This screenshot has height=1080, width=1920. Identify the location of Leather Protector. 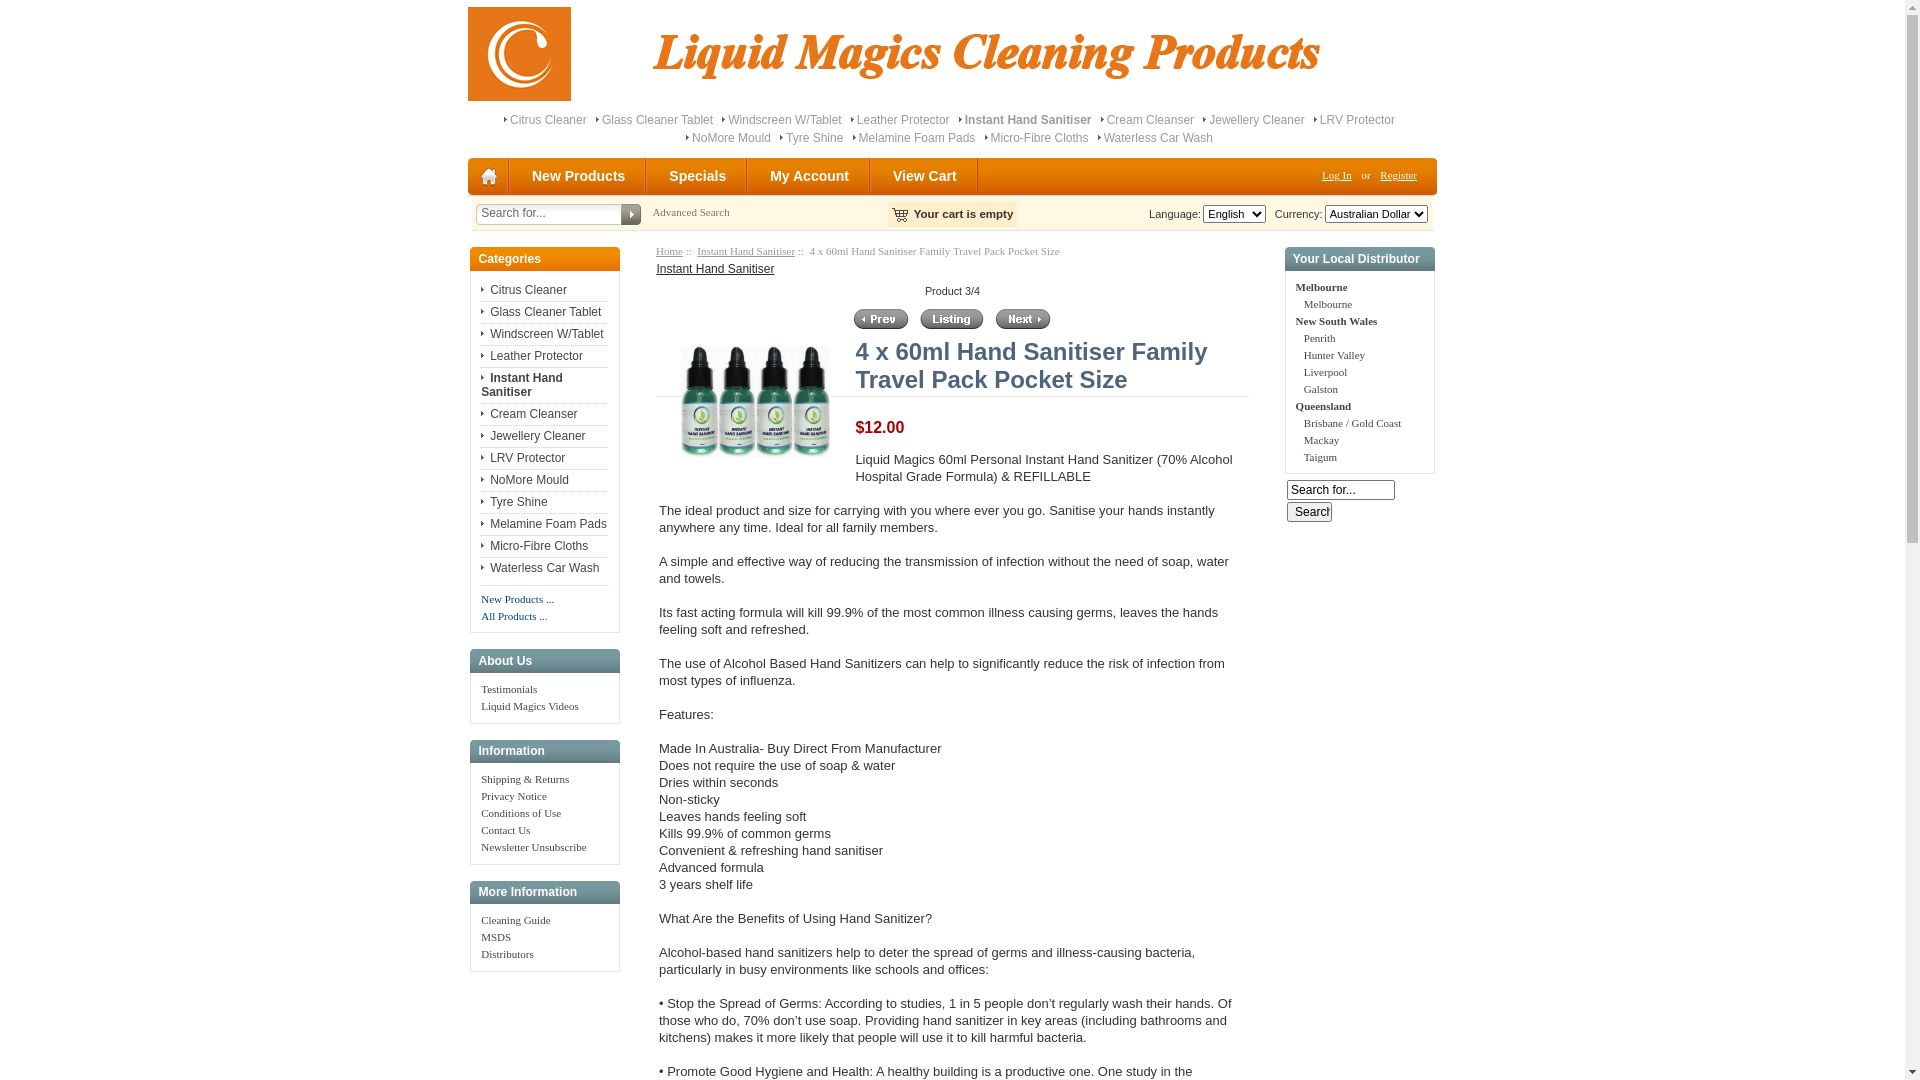
(904, 120).